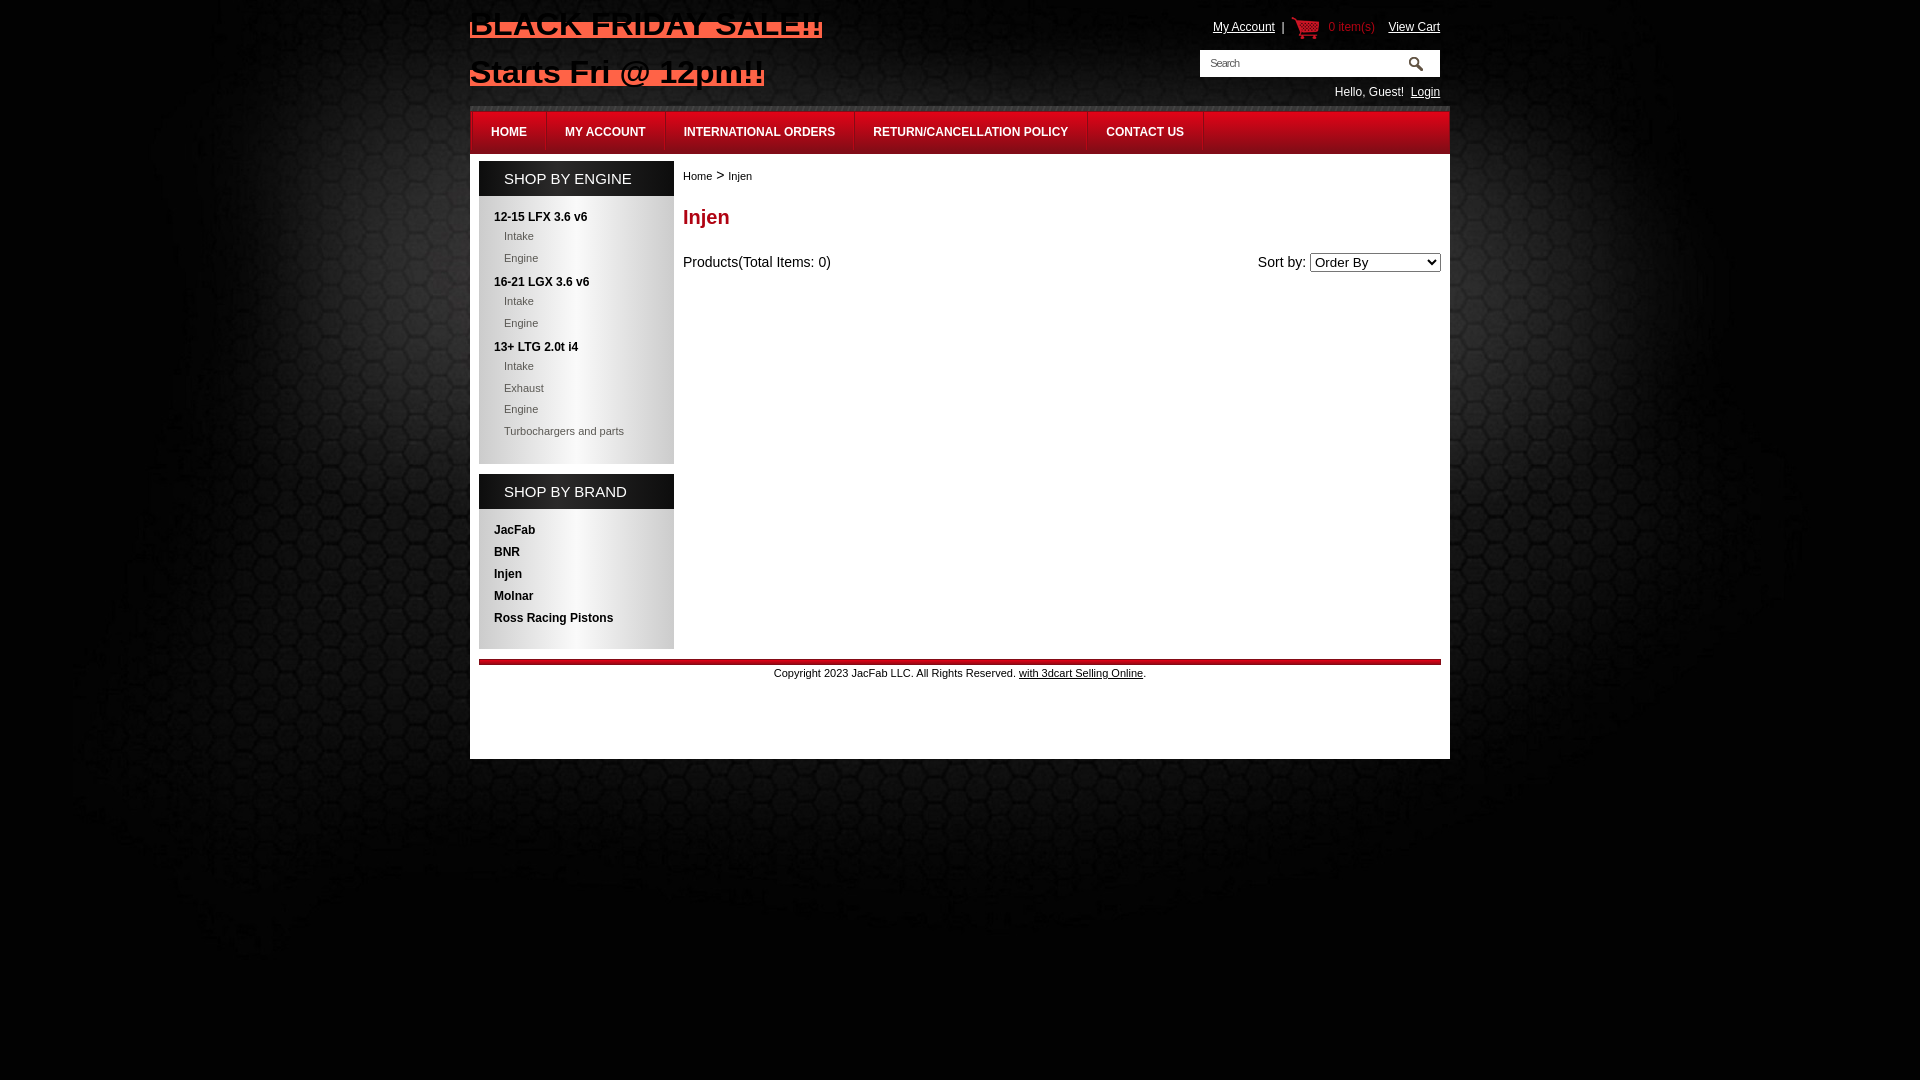  Describe the element at coordinates (576, 596) in the screenshot. I see `Molnar` at that location.